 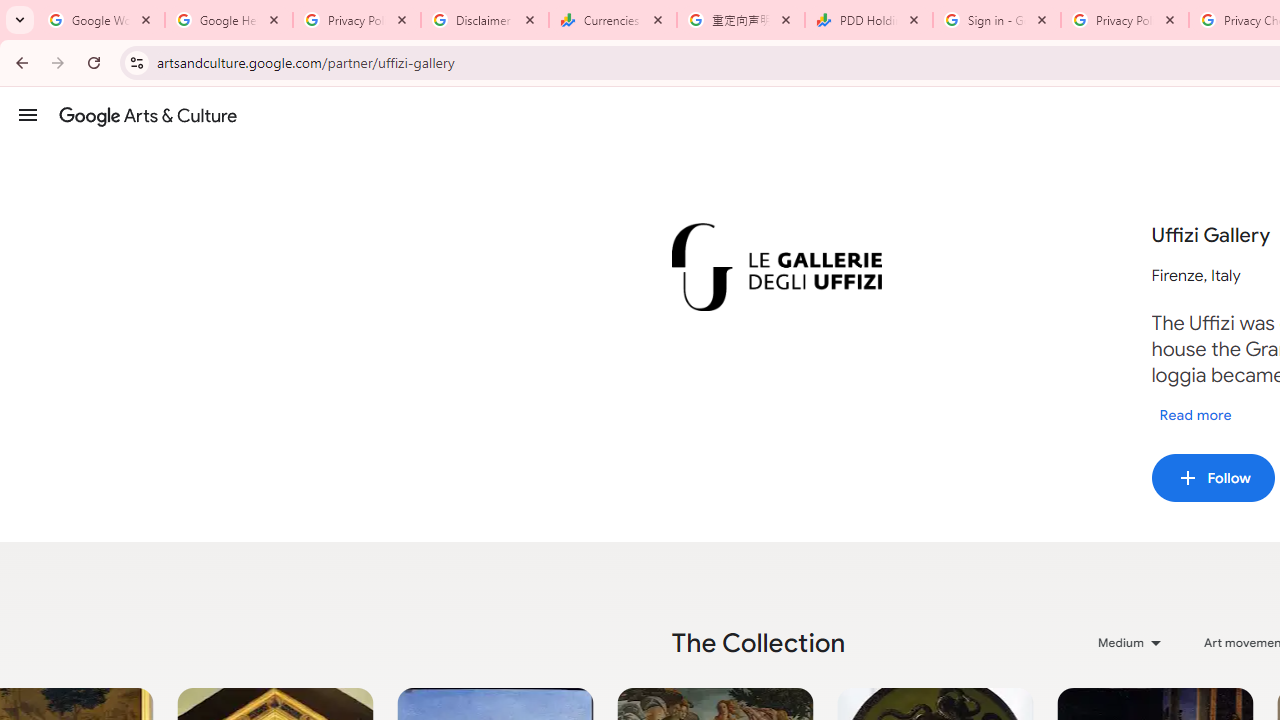 What do you see at coordinates (28, 114) in the screenshot?
I see `Menu` at bounding box center [28, 114].